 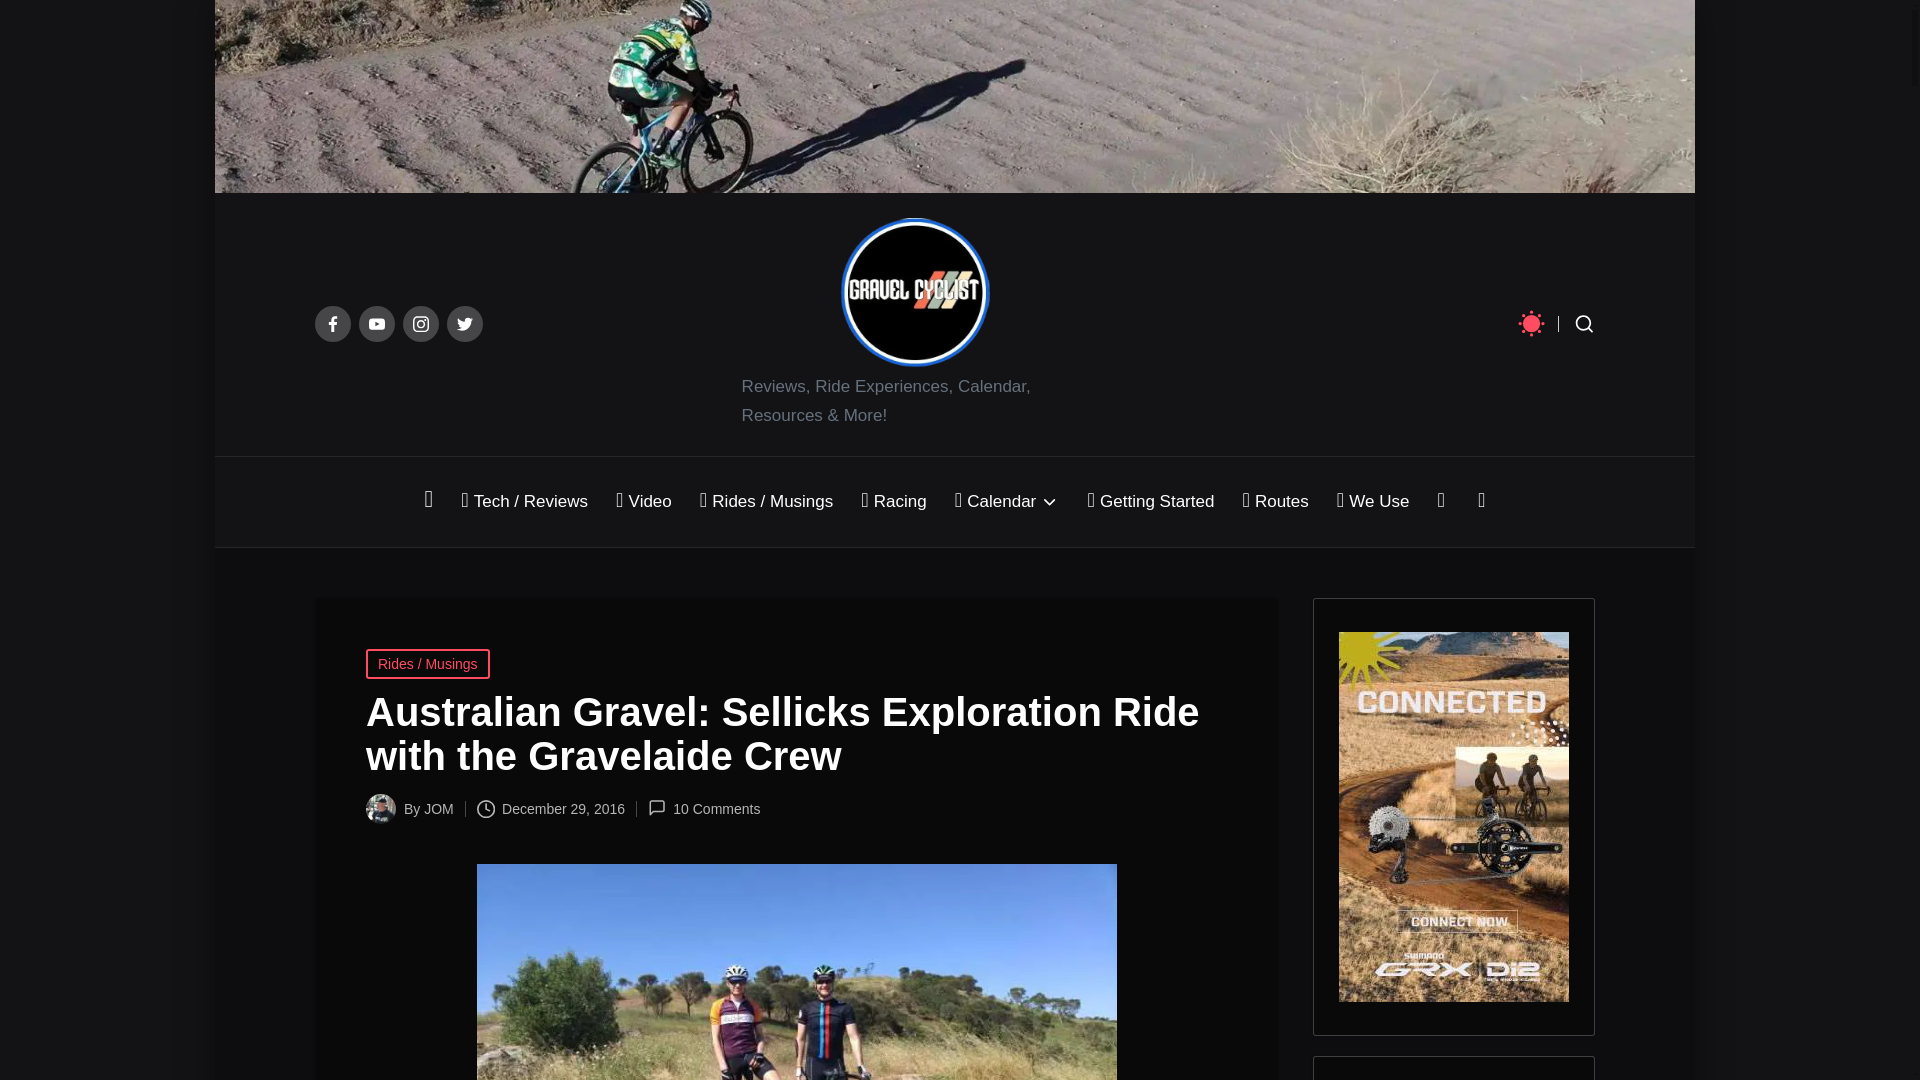 I want to click on View all posts by JOM, so click(x=438, y=808).